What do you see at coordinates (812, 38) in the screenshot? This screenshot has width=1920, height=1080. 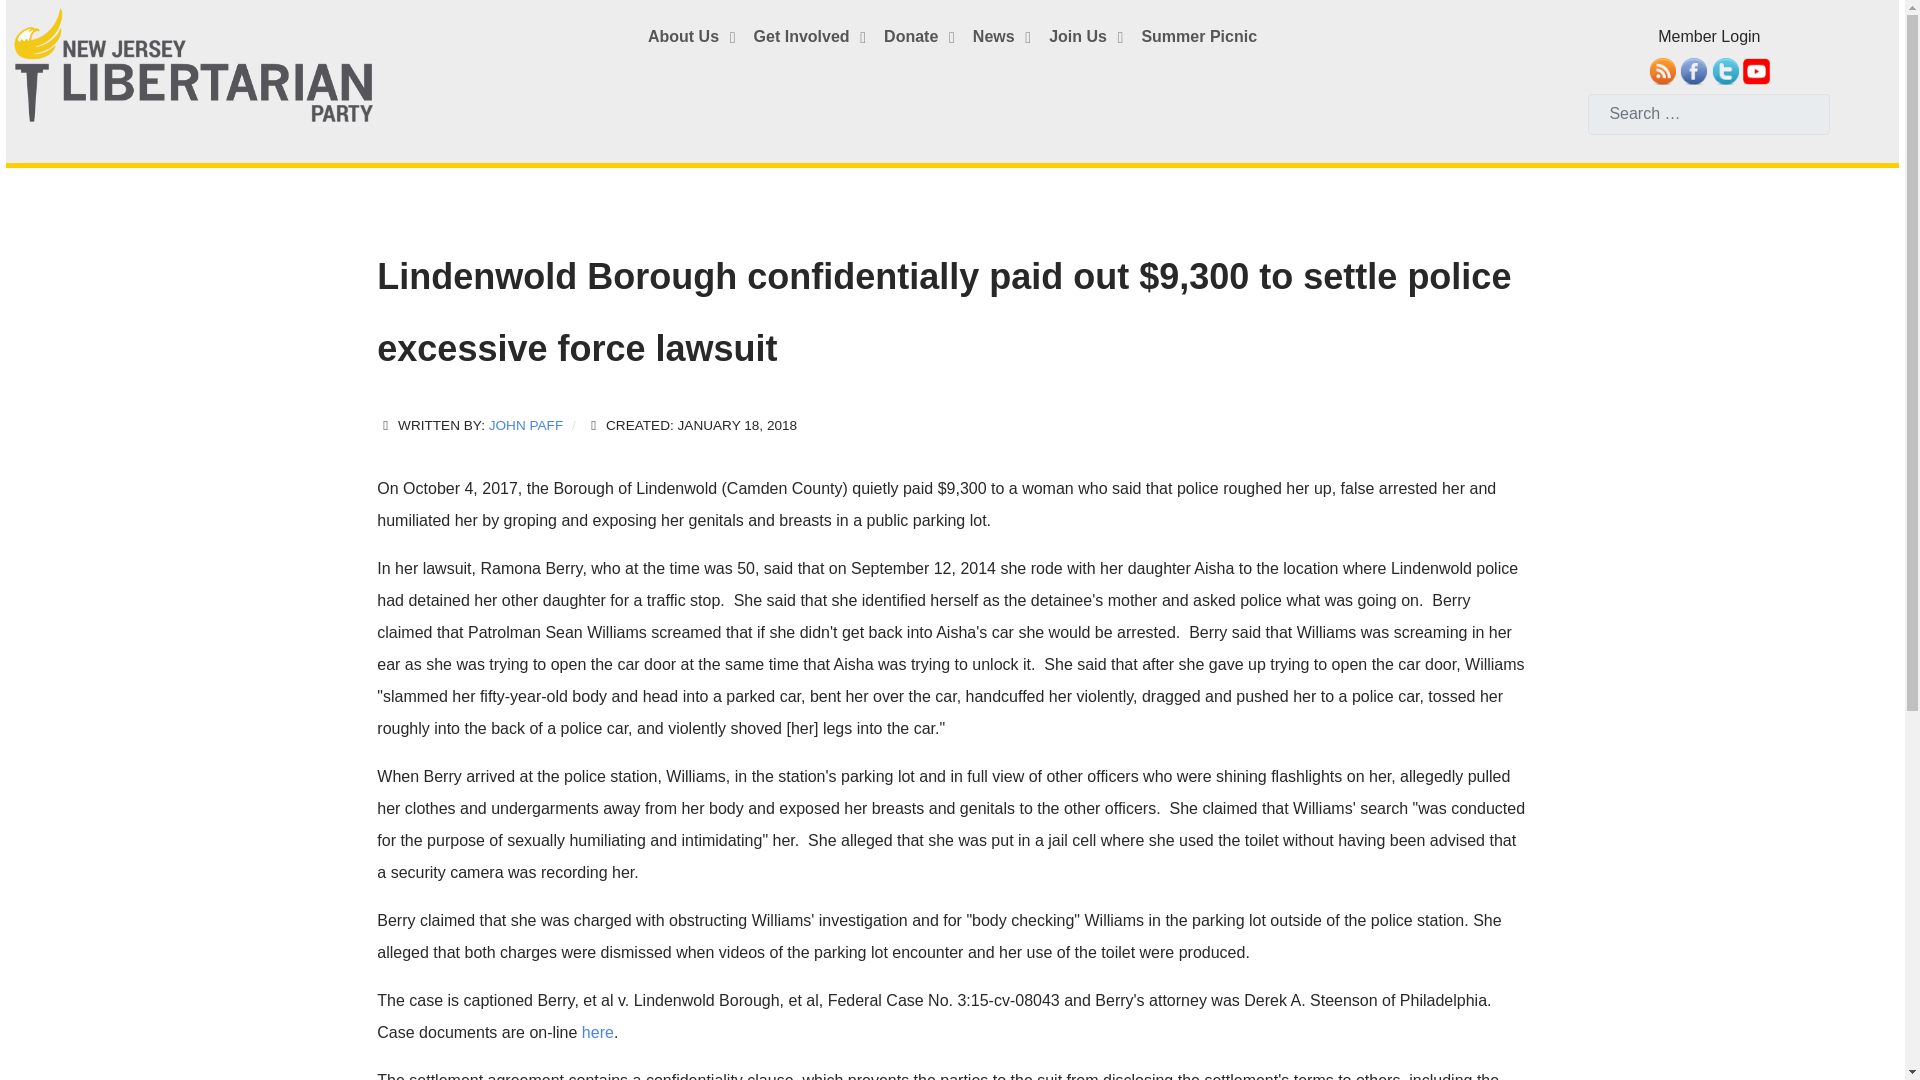 I see `Get Involved` at bounding box center [812, 38].